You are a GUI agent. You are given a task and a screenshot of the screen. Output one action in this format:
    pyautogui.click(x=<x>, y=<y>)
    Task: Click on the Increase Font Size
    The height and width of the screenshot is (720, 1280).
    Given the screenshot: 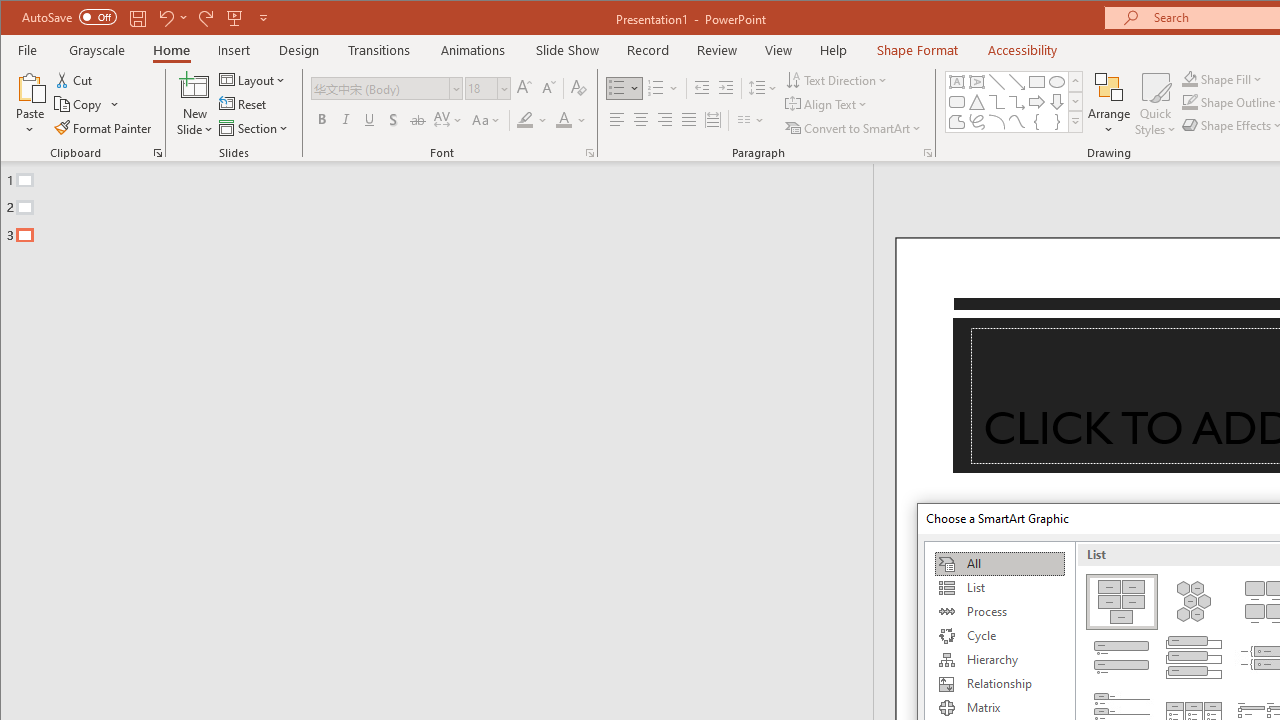 What is the action you would take?
    pyautogui.click(x=524, y=88)
    